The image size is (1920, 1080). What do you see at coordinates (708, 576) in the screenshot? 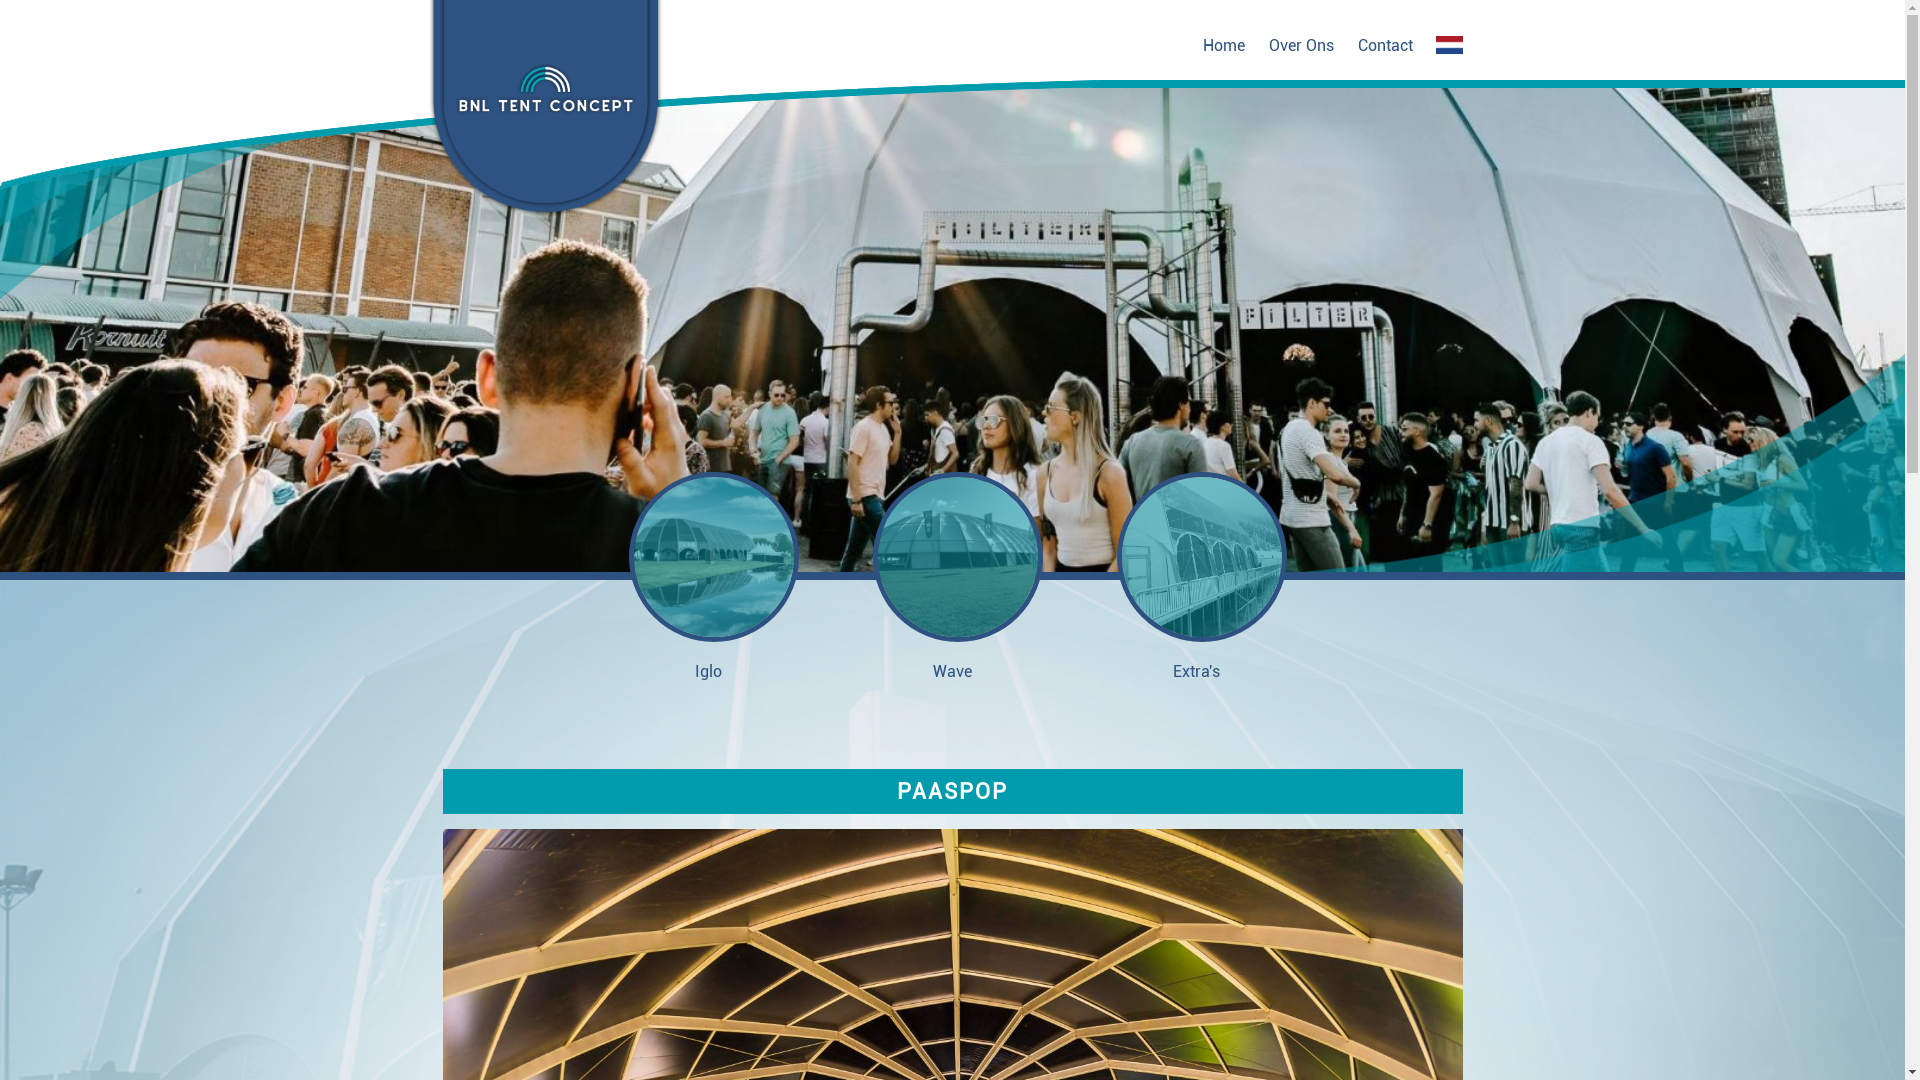
I see `Iglo` at bounding box center [708, 576].